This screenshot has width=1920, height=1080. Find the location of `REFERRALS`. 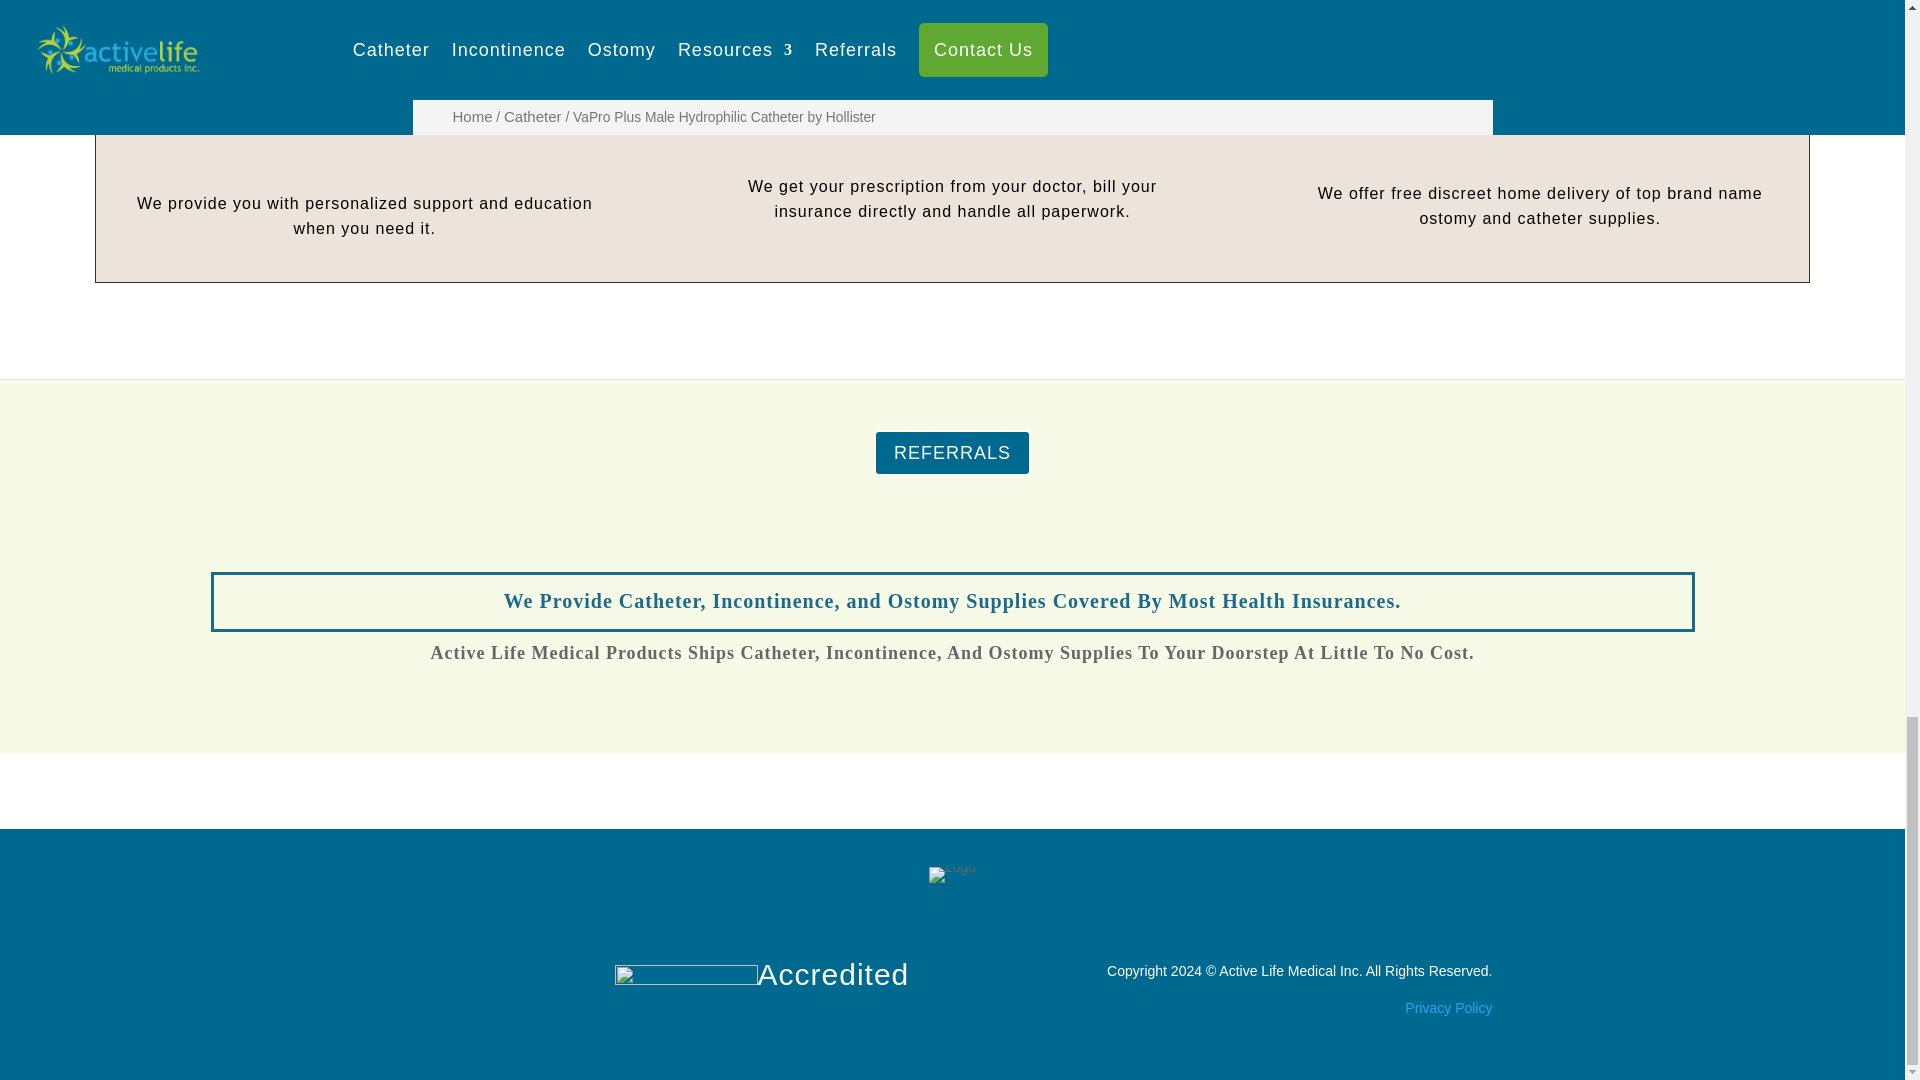

REFERRALS is located at coordinates (952, 452).